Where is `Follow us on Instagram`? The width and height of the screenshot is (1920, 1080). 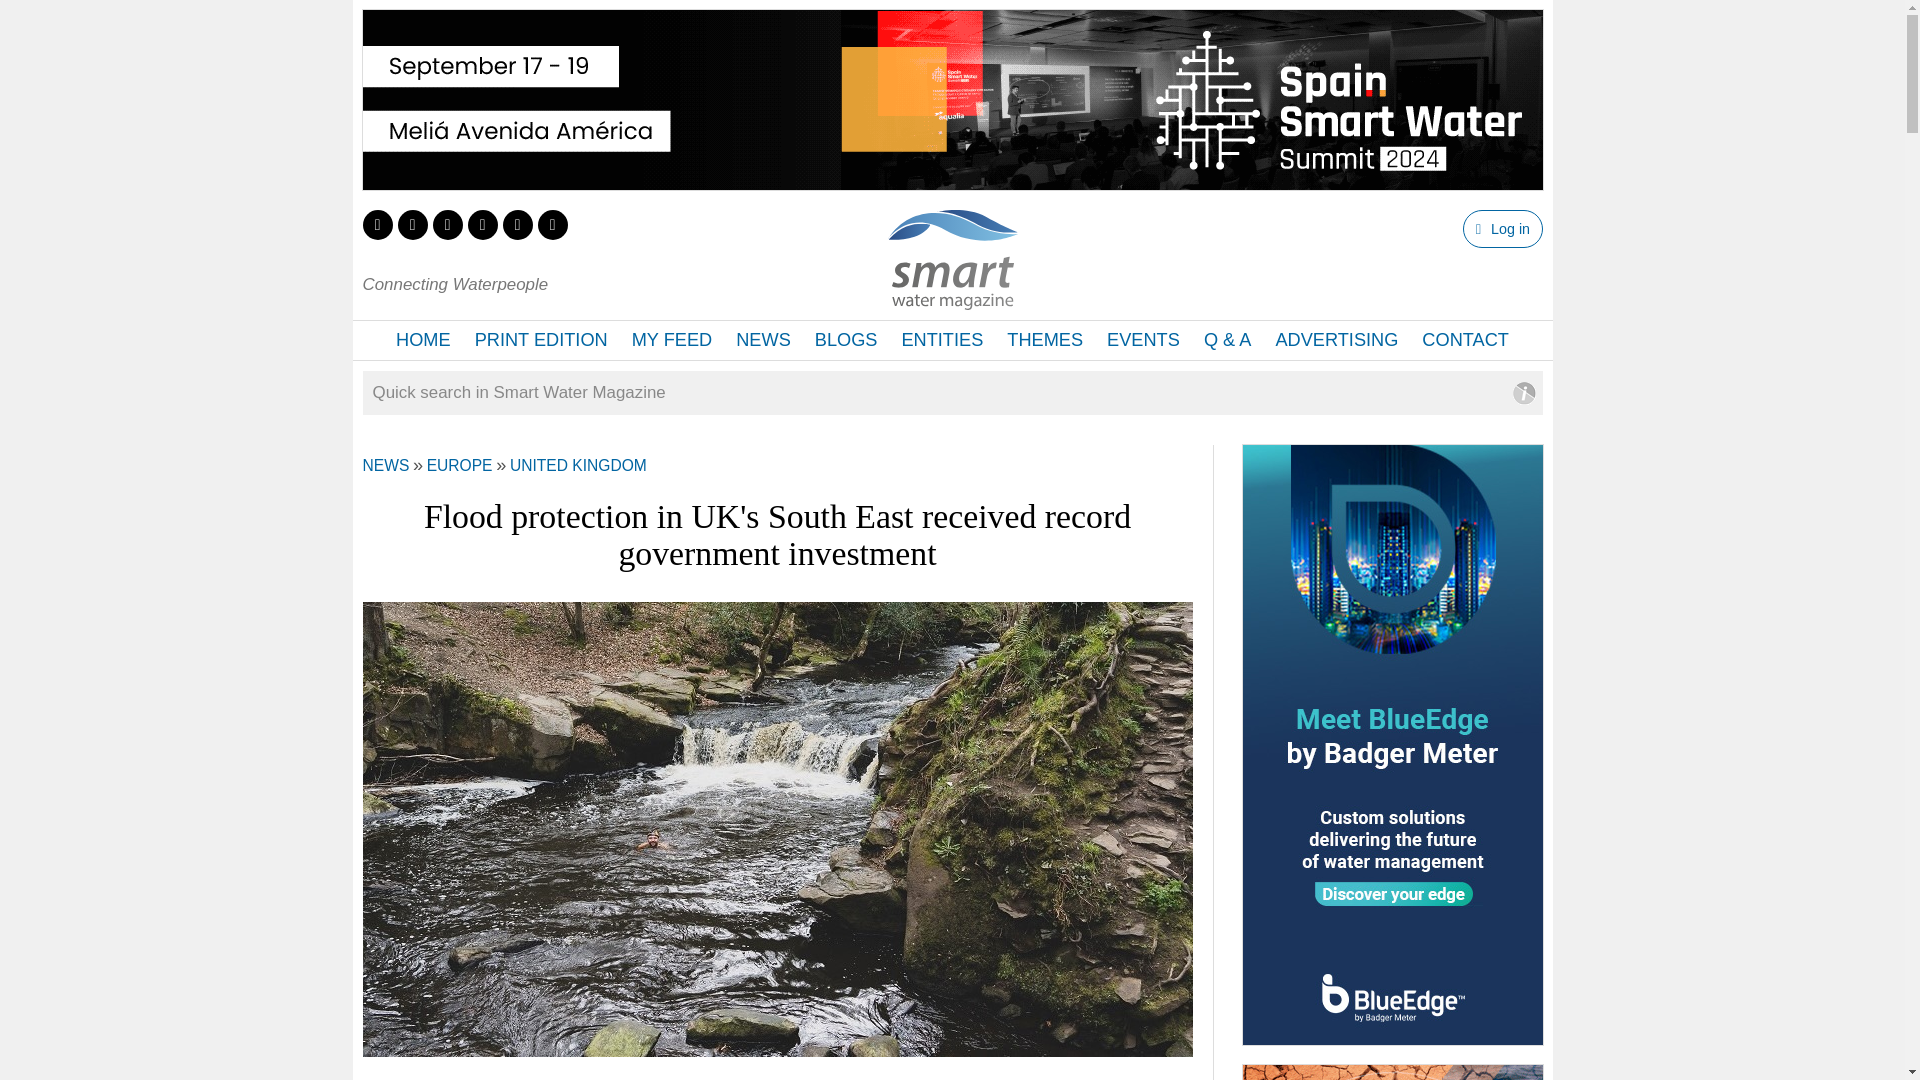
Follow us on Instagram is located at coordinates (482, 224).